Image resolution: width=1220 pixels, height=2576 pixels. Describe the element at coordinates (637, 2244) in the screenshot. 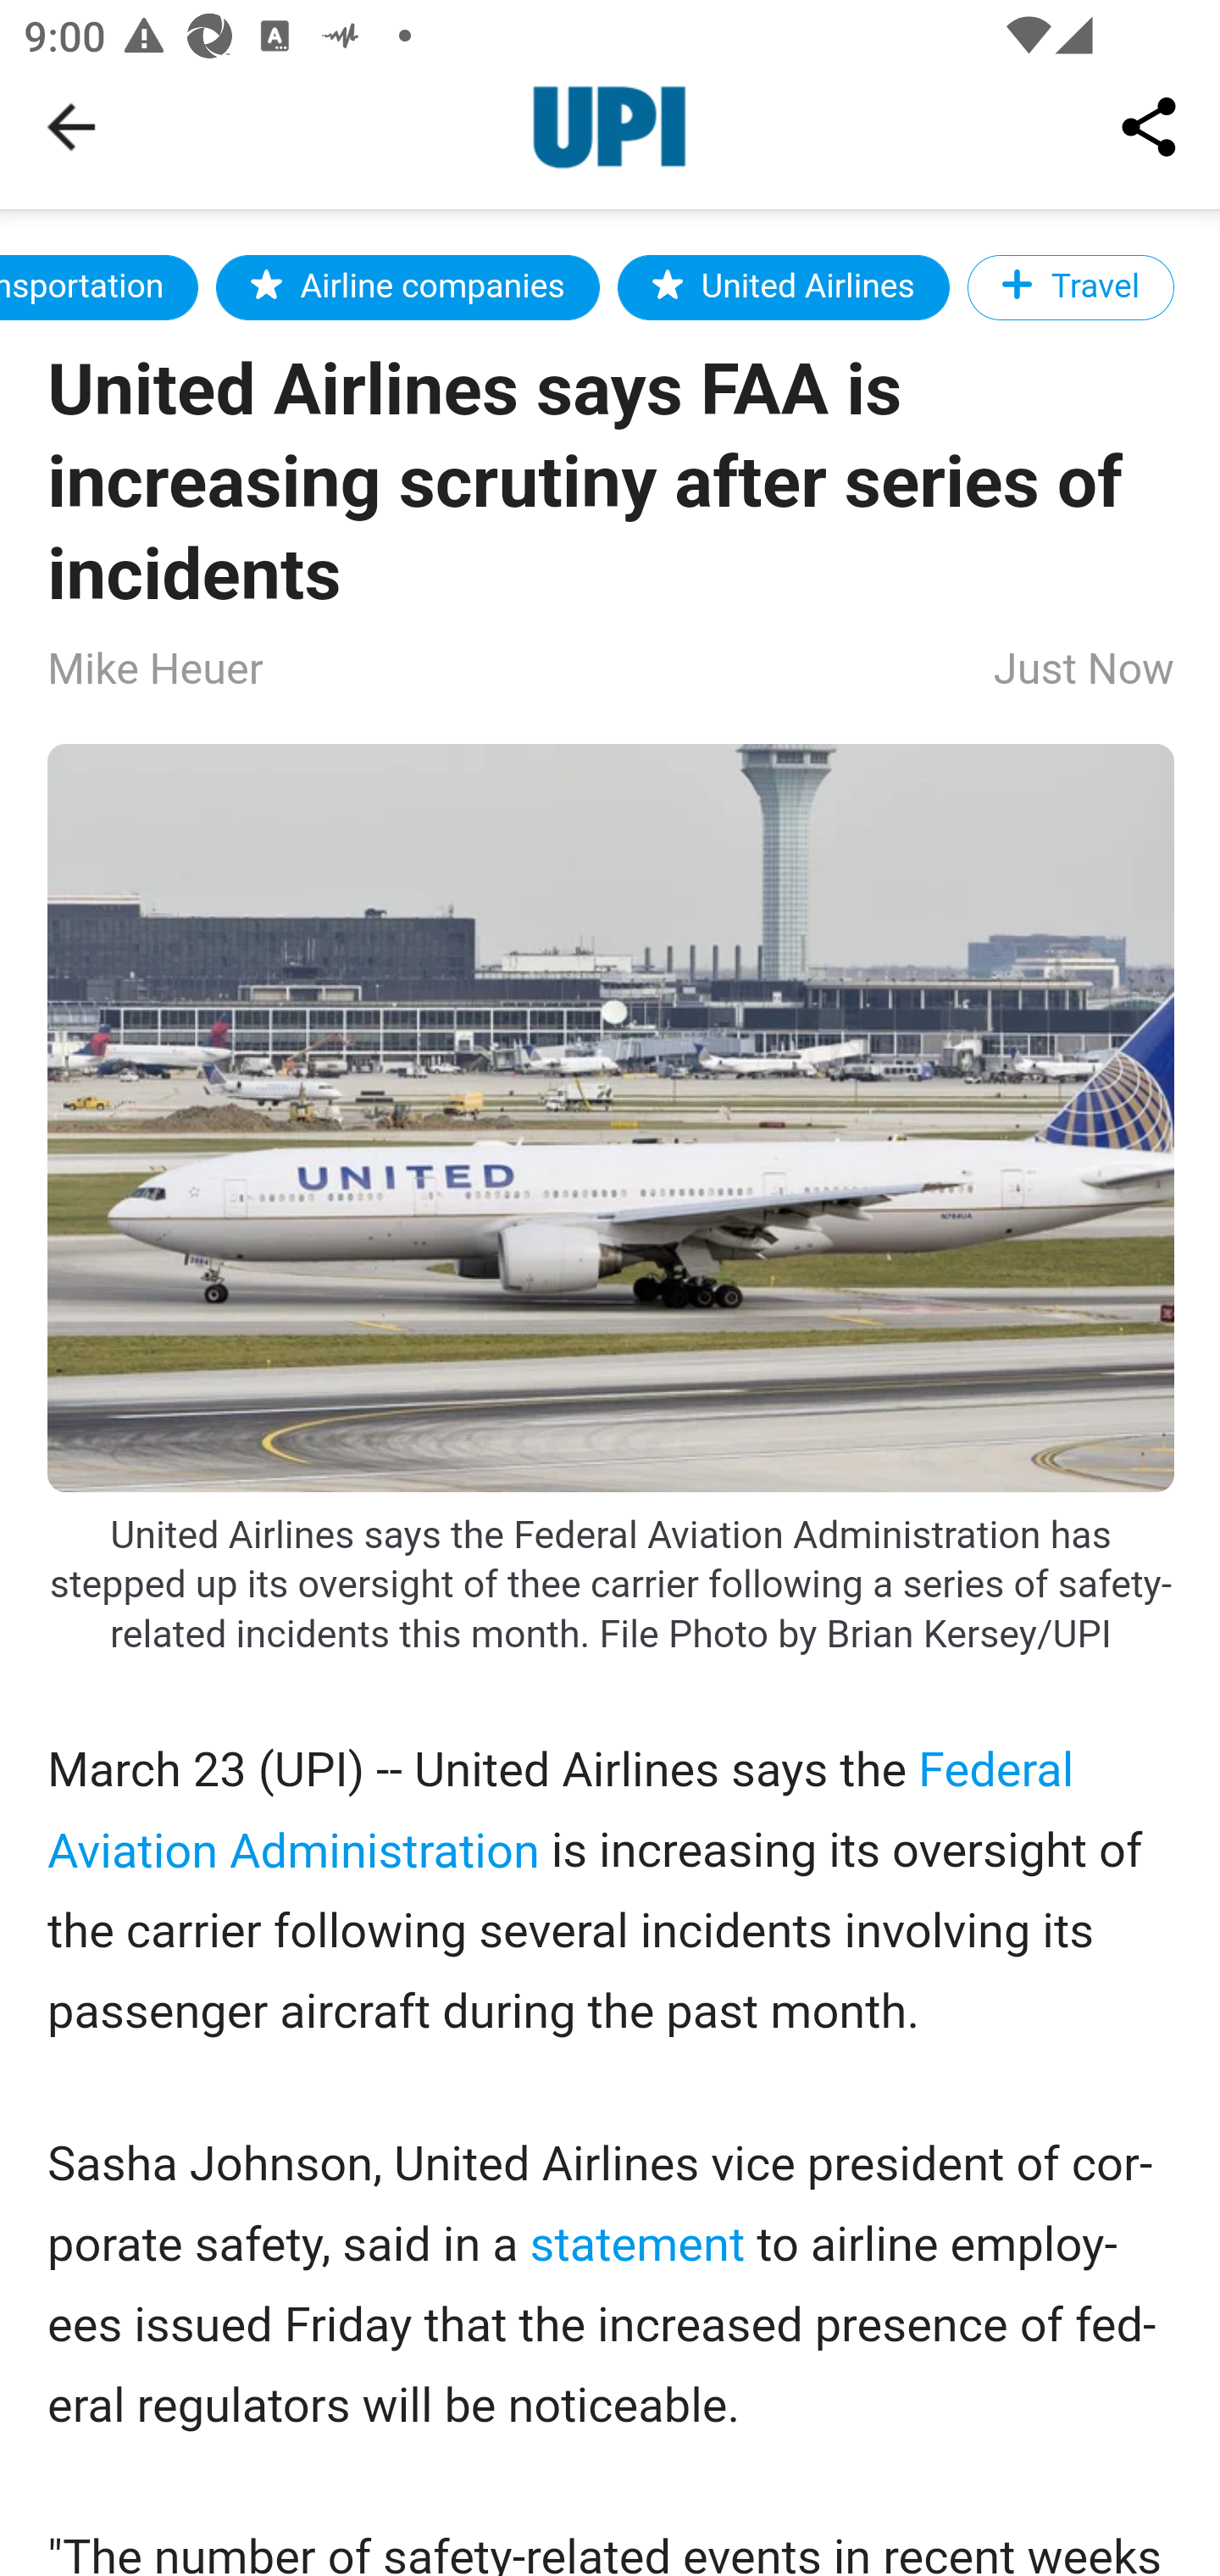

I see `statement` at that location.